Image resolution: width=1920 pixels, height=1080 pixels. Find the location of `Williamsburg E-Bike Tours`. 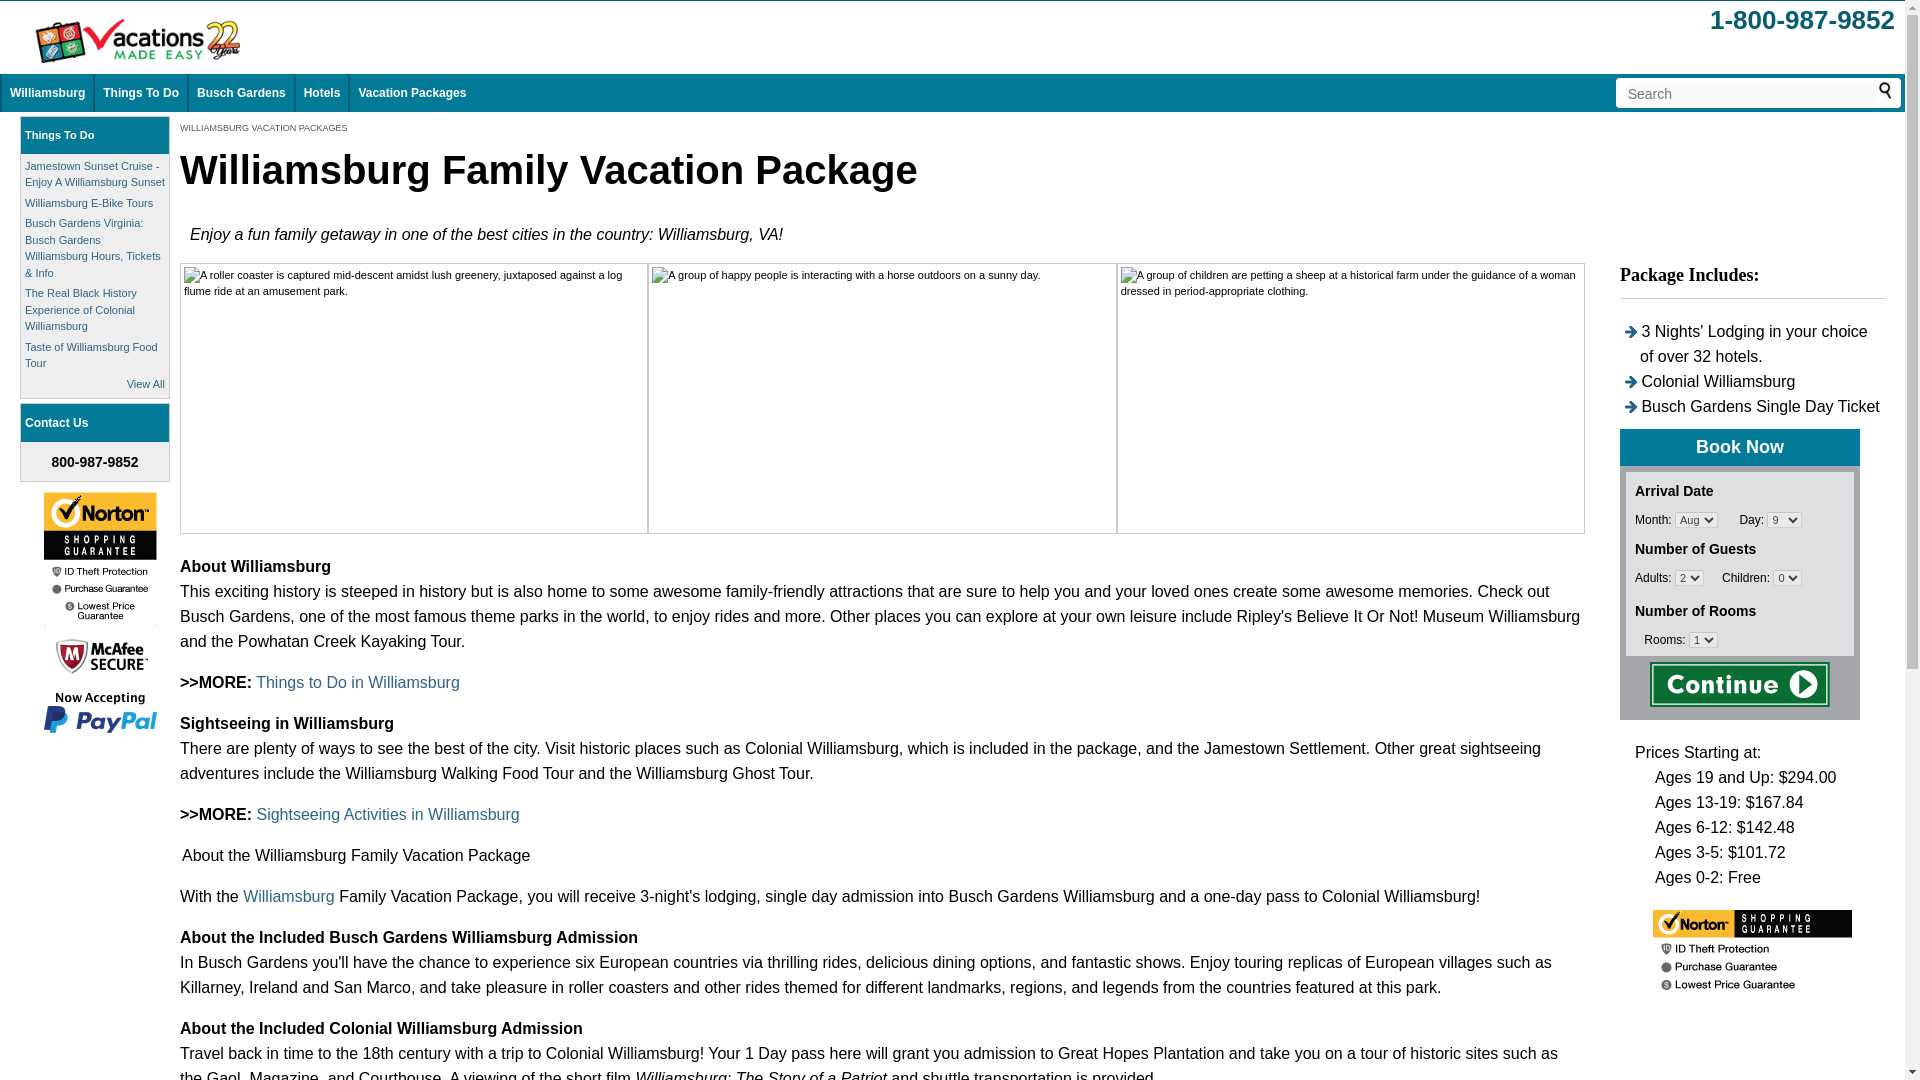

Williamsburg E-Bike Tours is located at coordinates (88, 202).